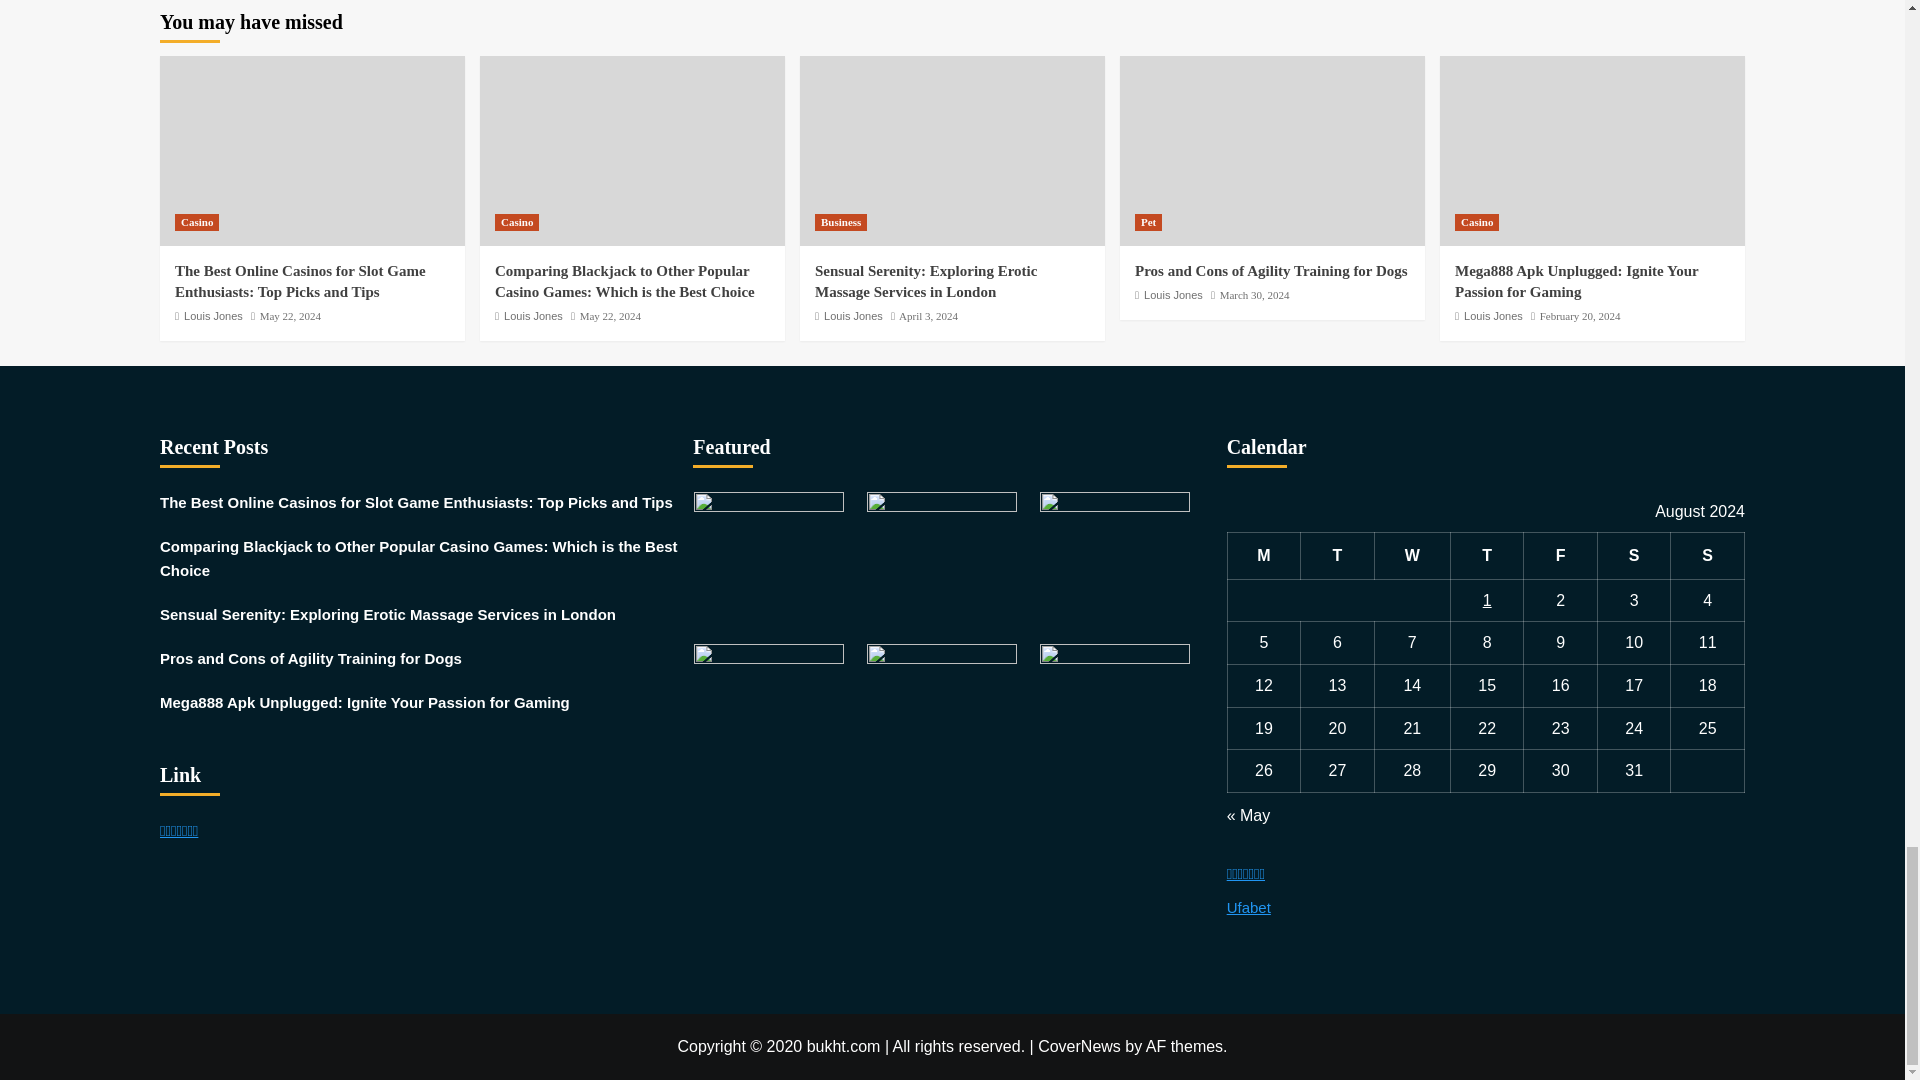 Image resolution: width=1920 pixels, height=1080 pixels. What do you see at coordinates (1264, 556) in the screenshot?
I see `Monday` at bounding box center [1264, 556].